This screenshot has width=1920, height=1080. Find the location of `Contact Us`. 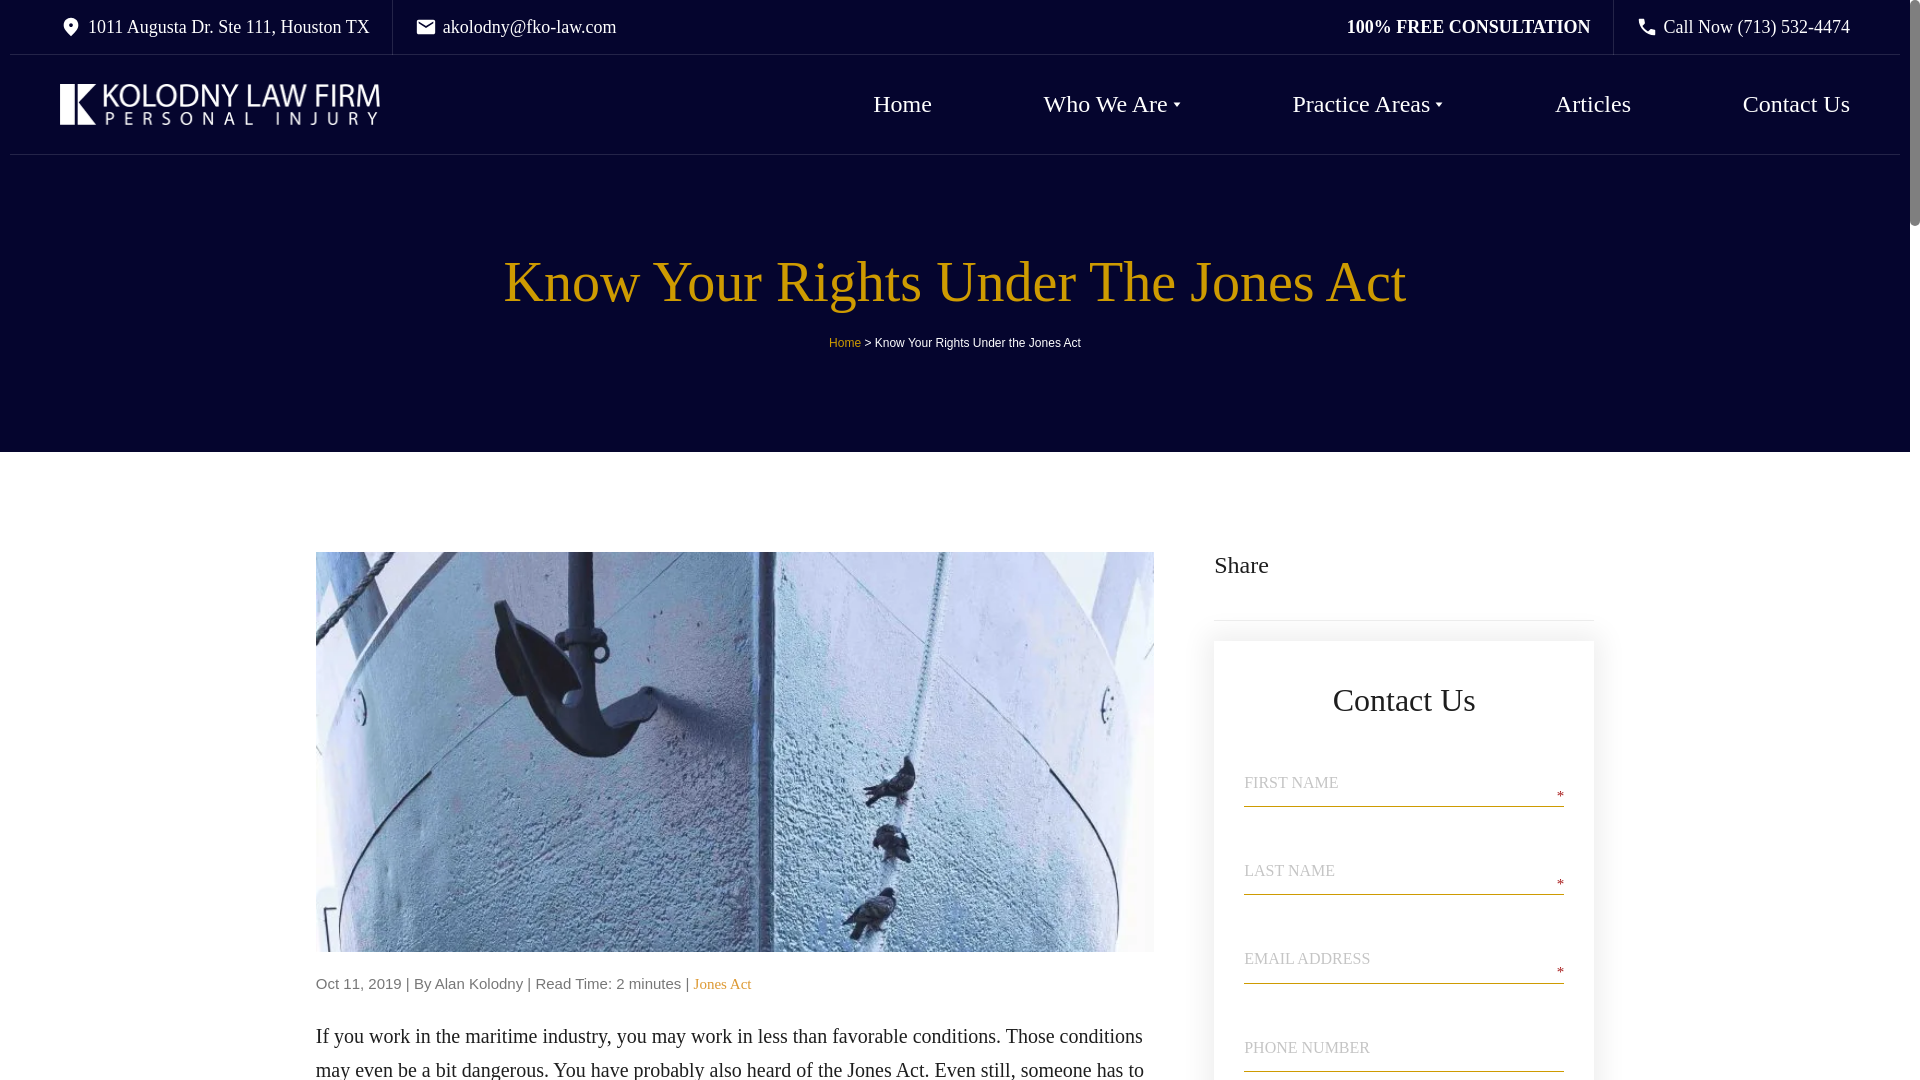

Contact Us is located at coordinates (1796, 104).